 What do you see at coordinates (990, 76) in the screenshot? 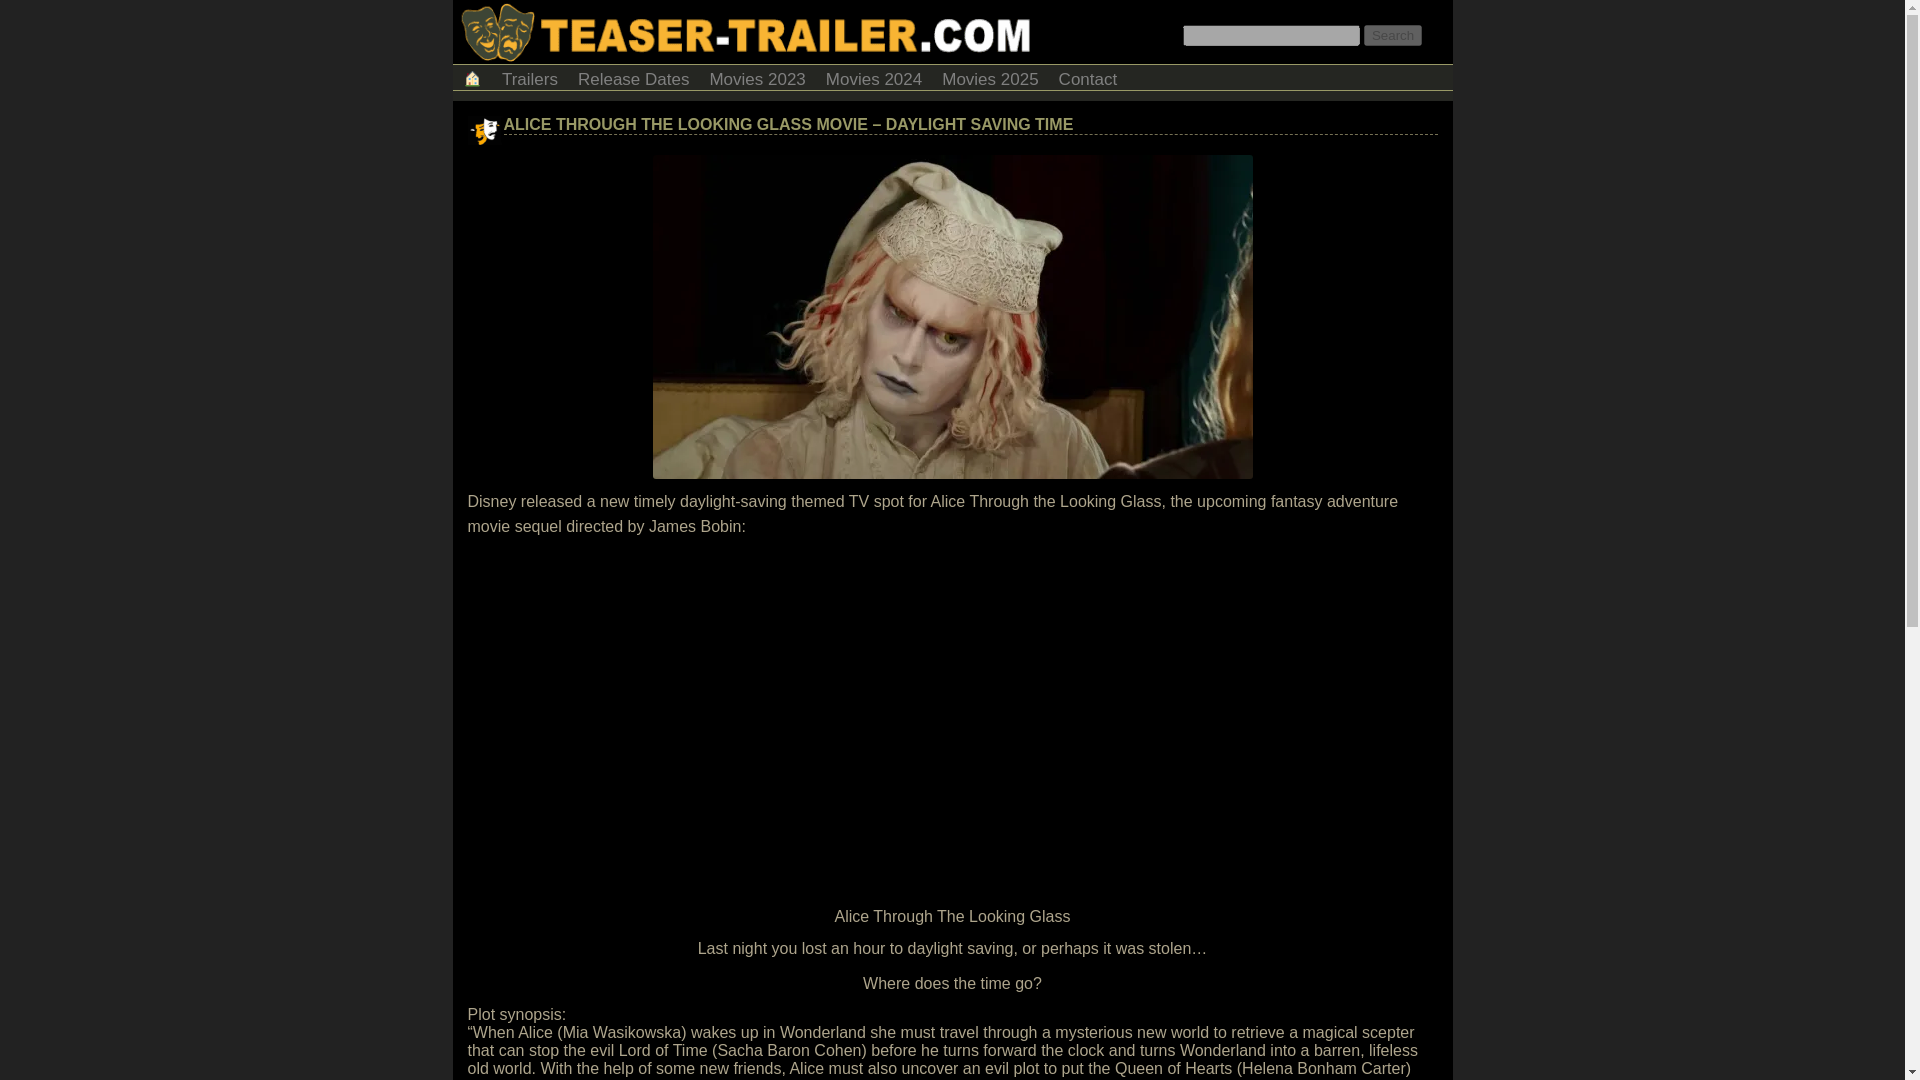
I see `Movies 2025` at bounding box center [990, 76].